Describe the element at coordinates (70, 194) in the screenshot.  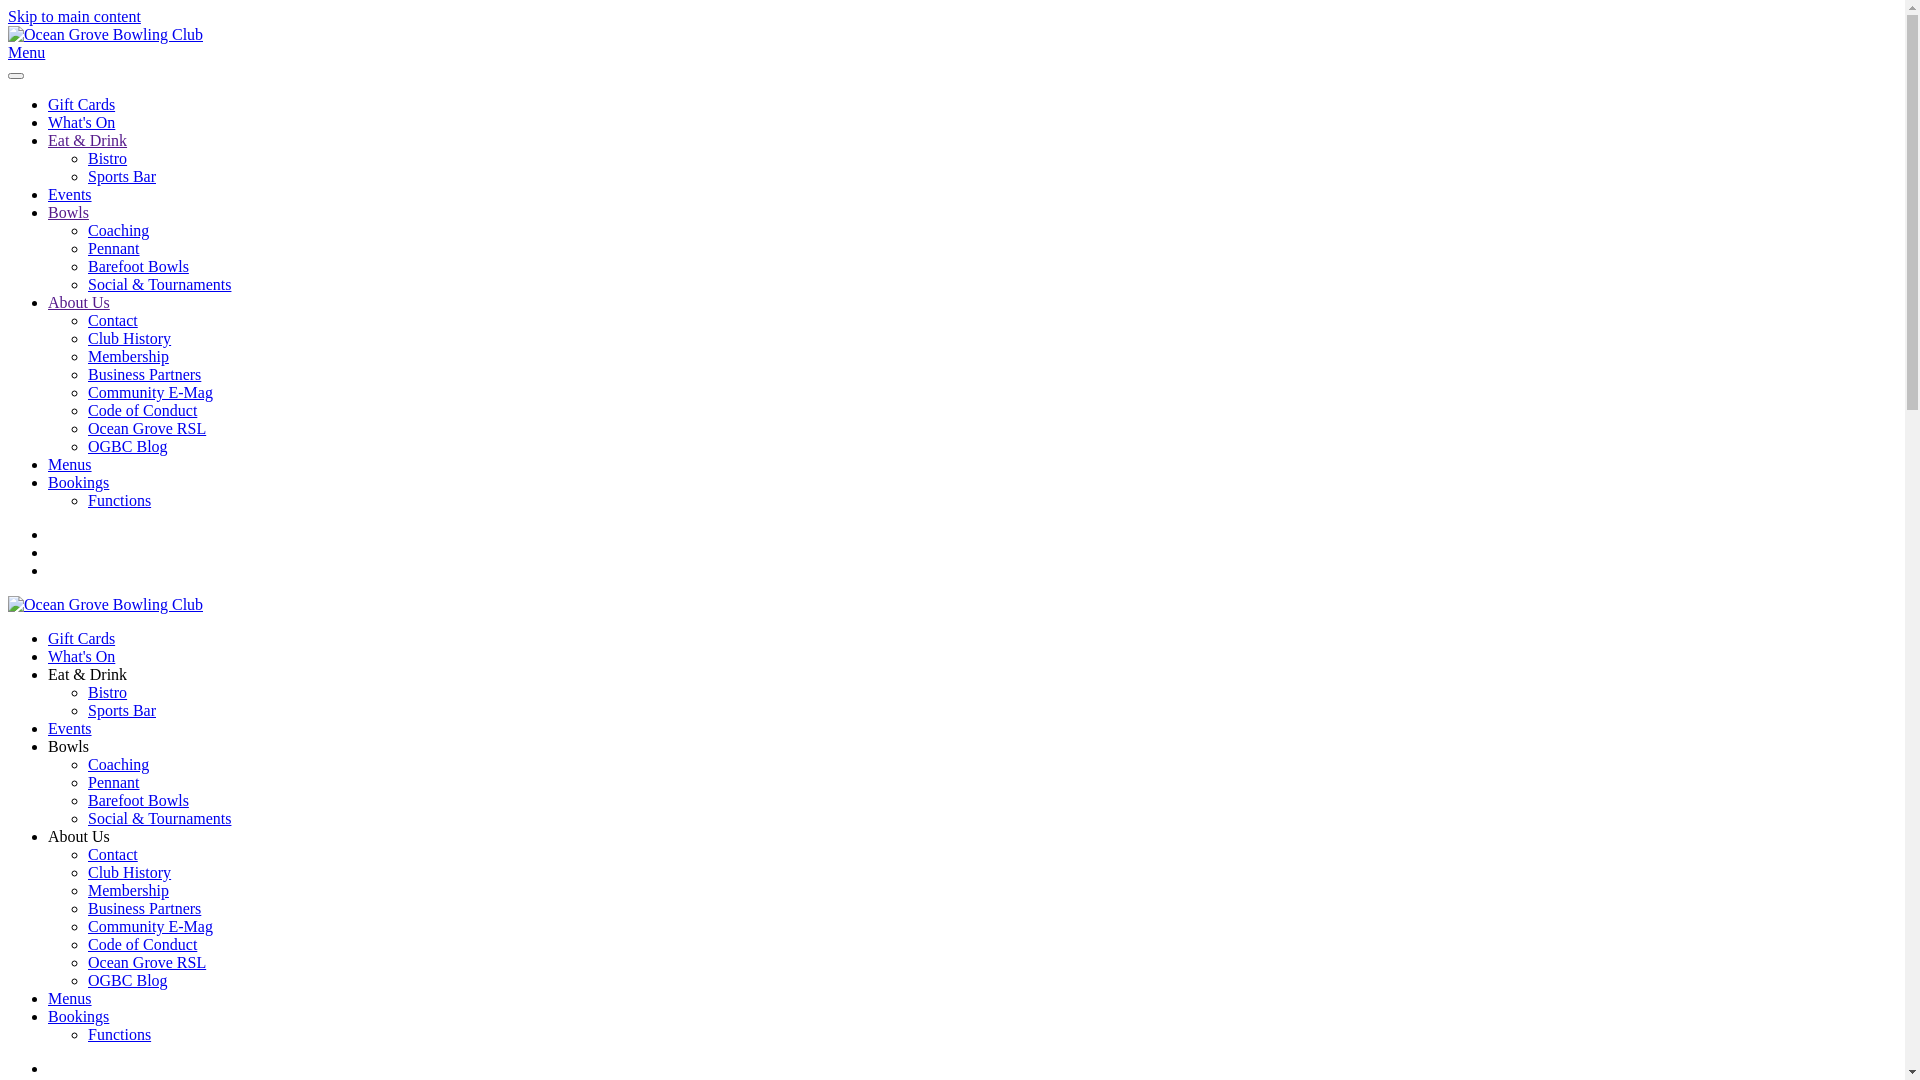
I see `Events` at that location.